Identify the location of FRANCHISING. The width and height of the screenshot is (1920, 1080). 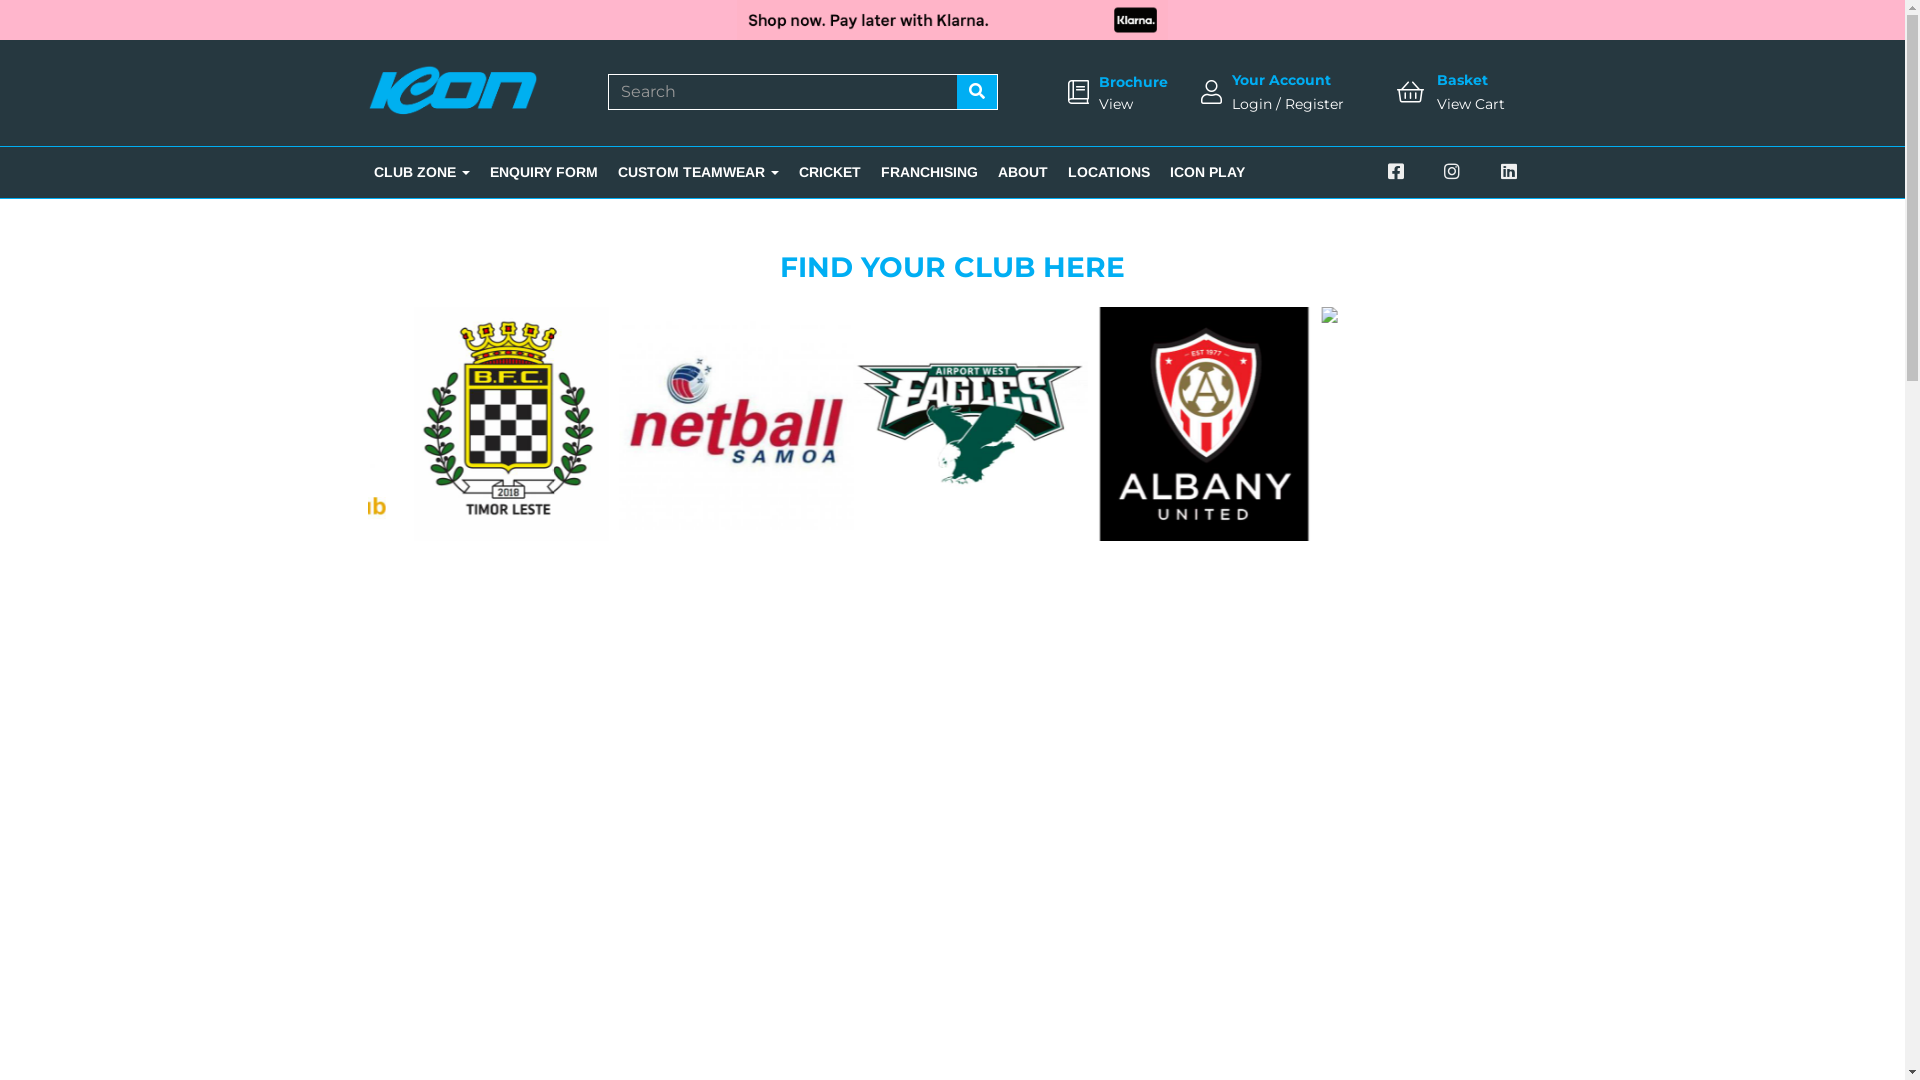
(928, 172).